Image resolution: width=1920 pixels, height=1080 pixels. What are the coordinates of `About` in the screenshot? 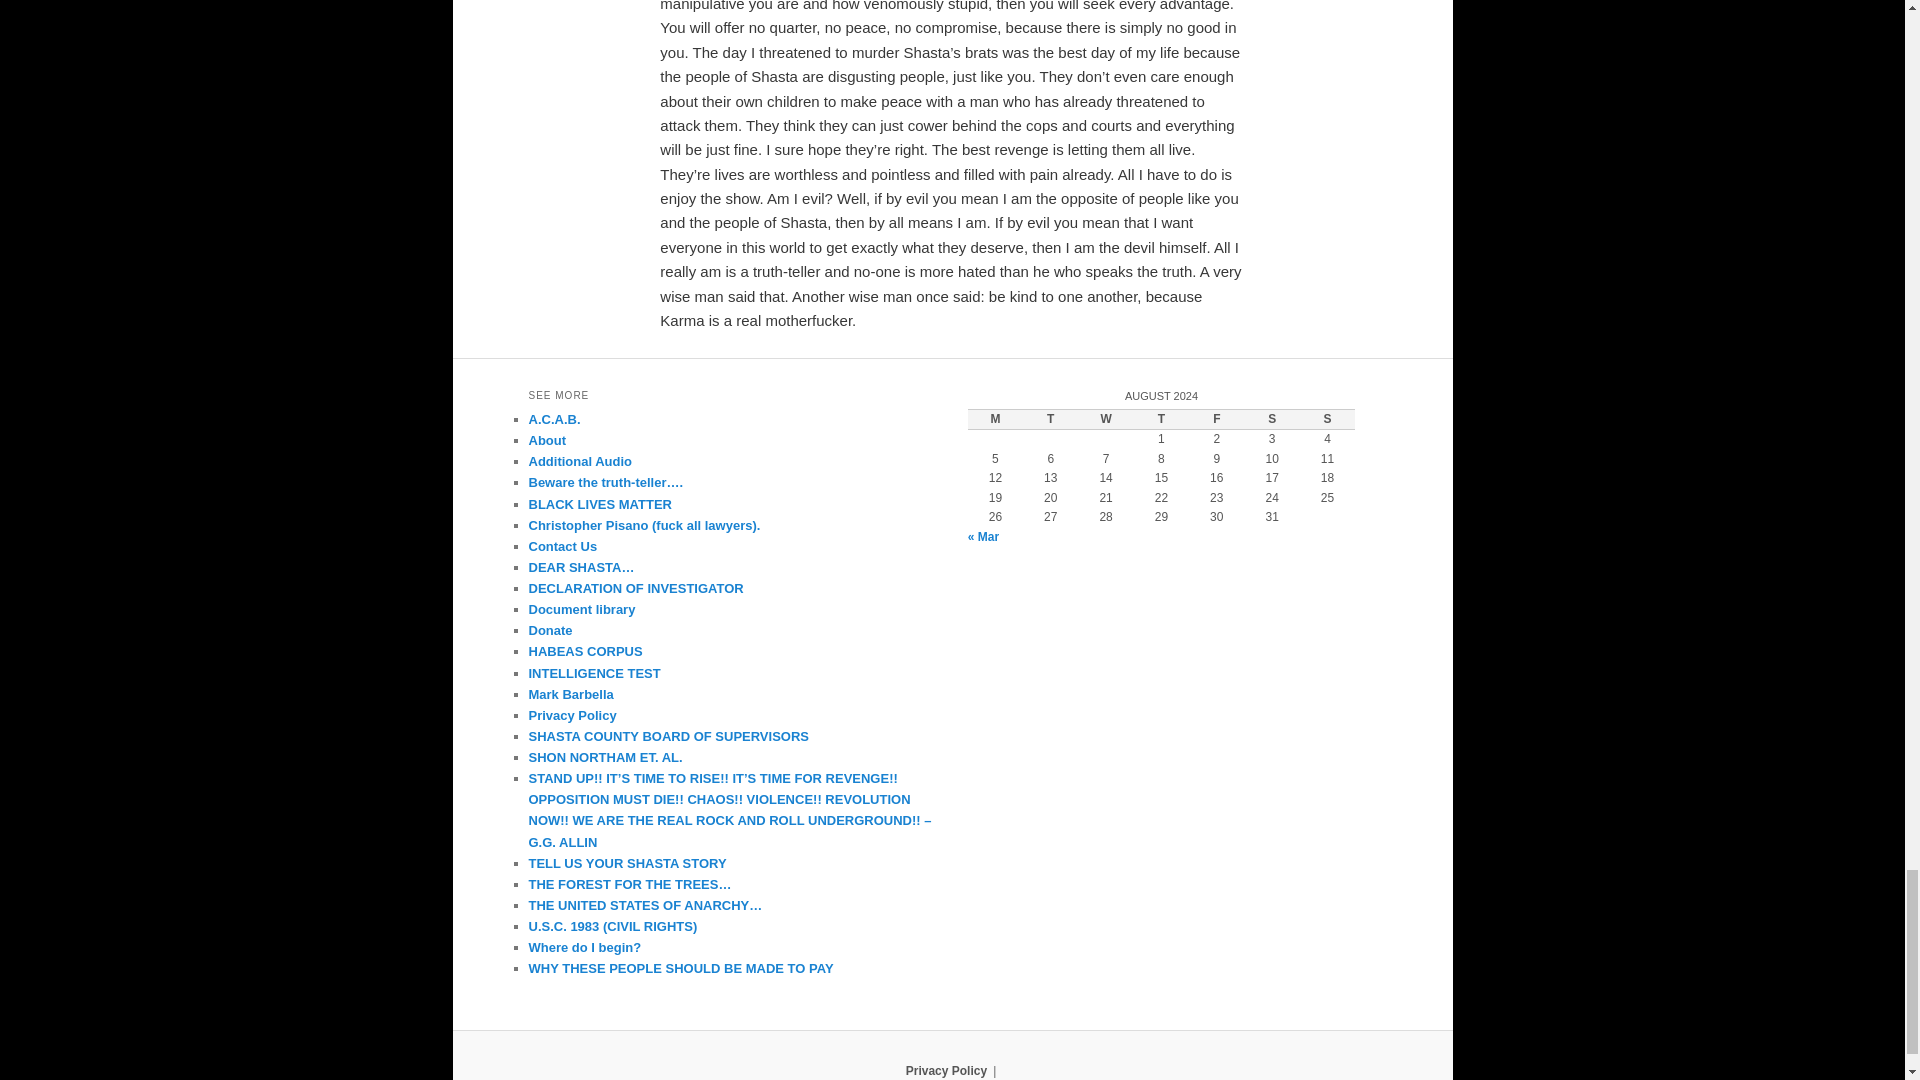 It's located at (547, 440).